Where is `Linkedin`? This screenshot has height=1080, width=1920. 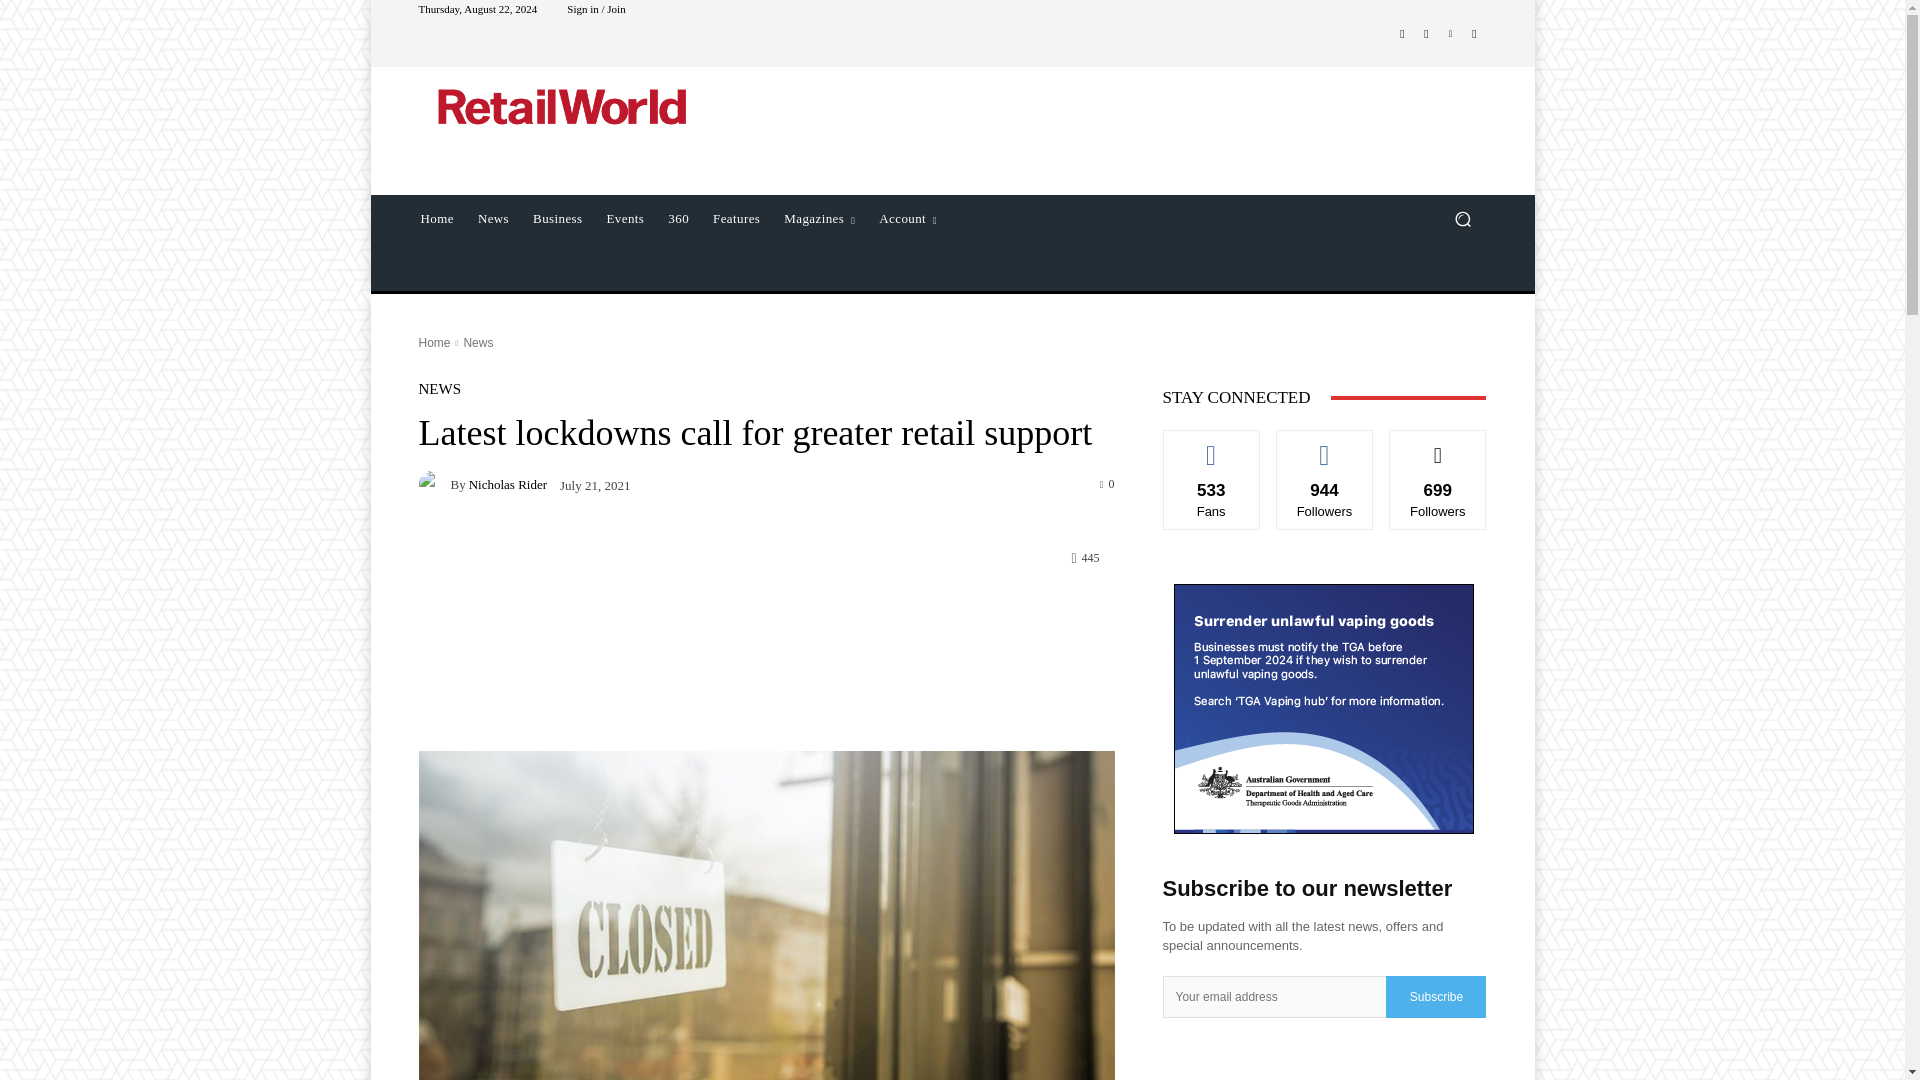 Linkedin is located at coordinates (1450, 34).